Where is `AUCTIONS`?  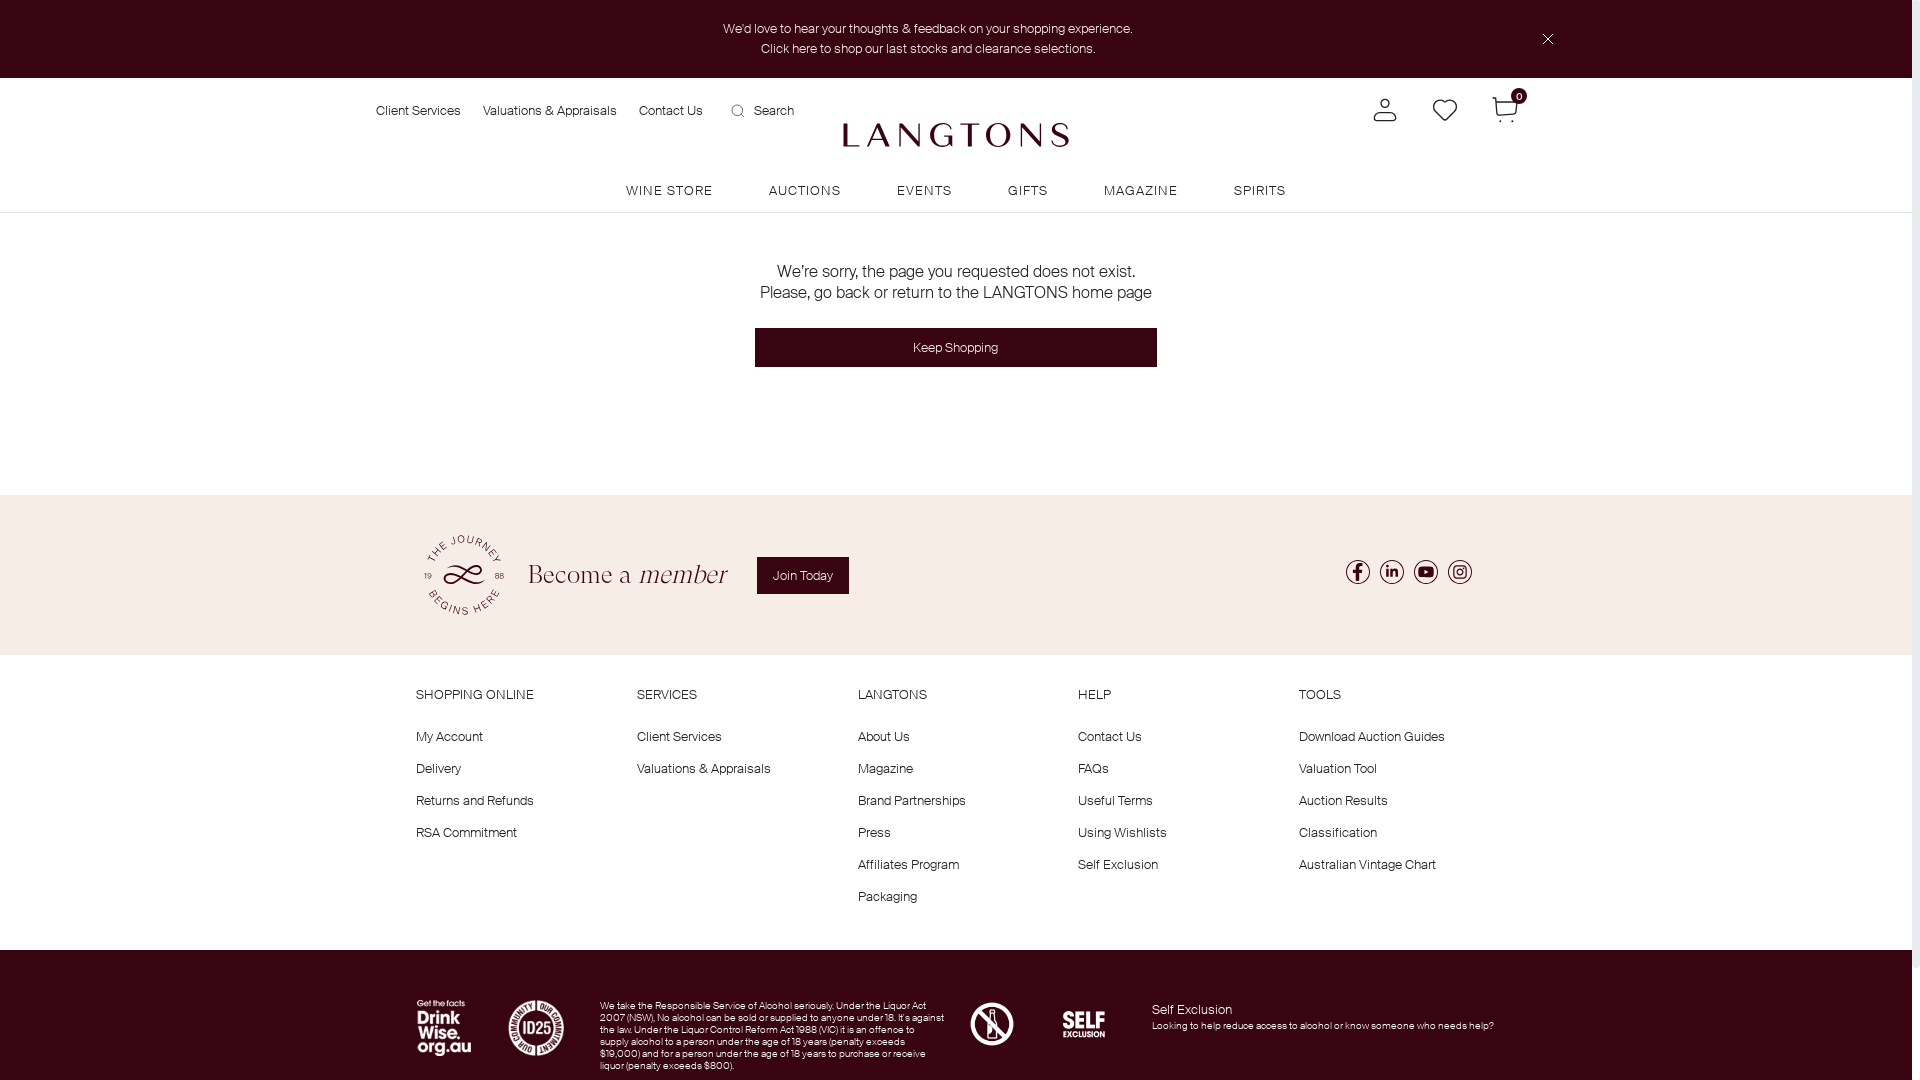 AUCTIONS is located at coordinates (805, 192).